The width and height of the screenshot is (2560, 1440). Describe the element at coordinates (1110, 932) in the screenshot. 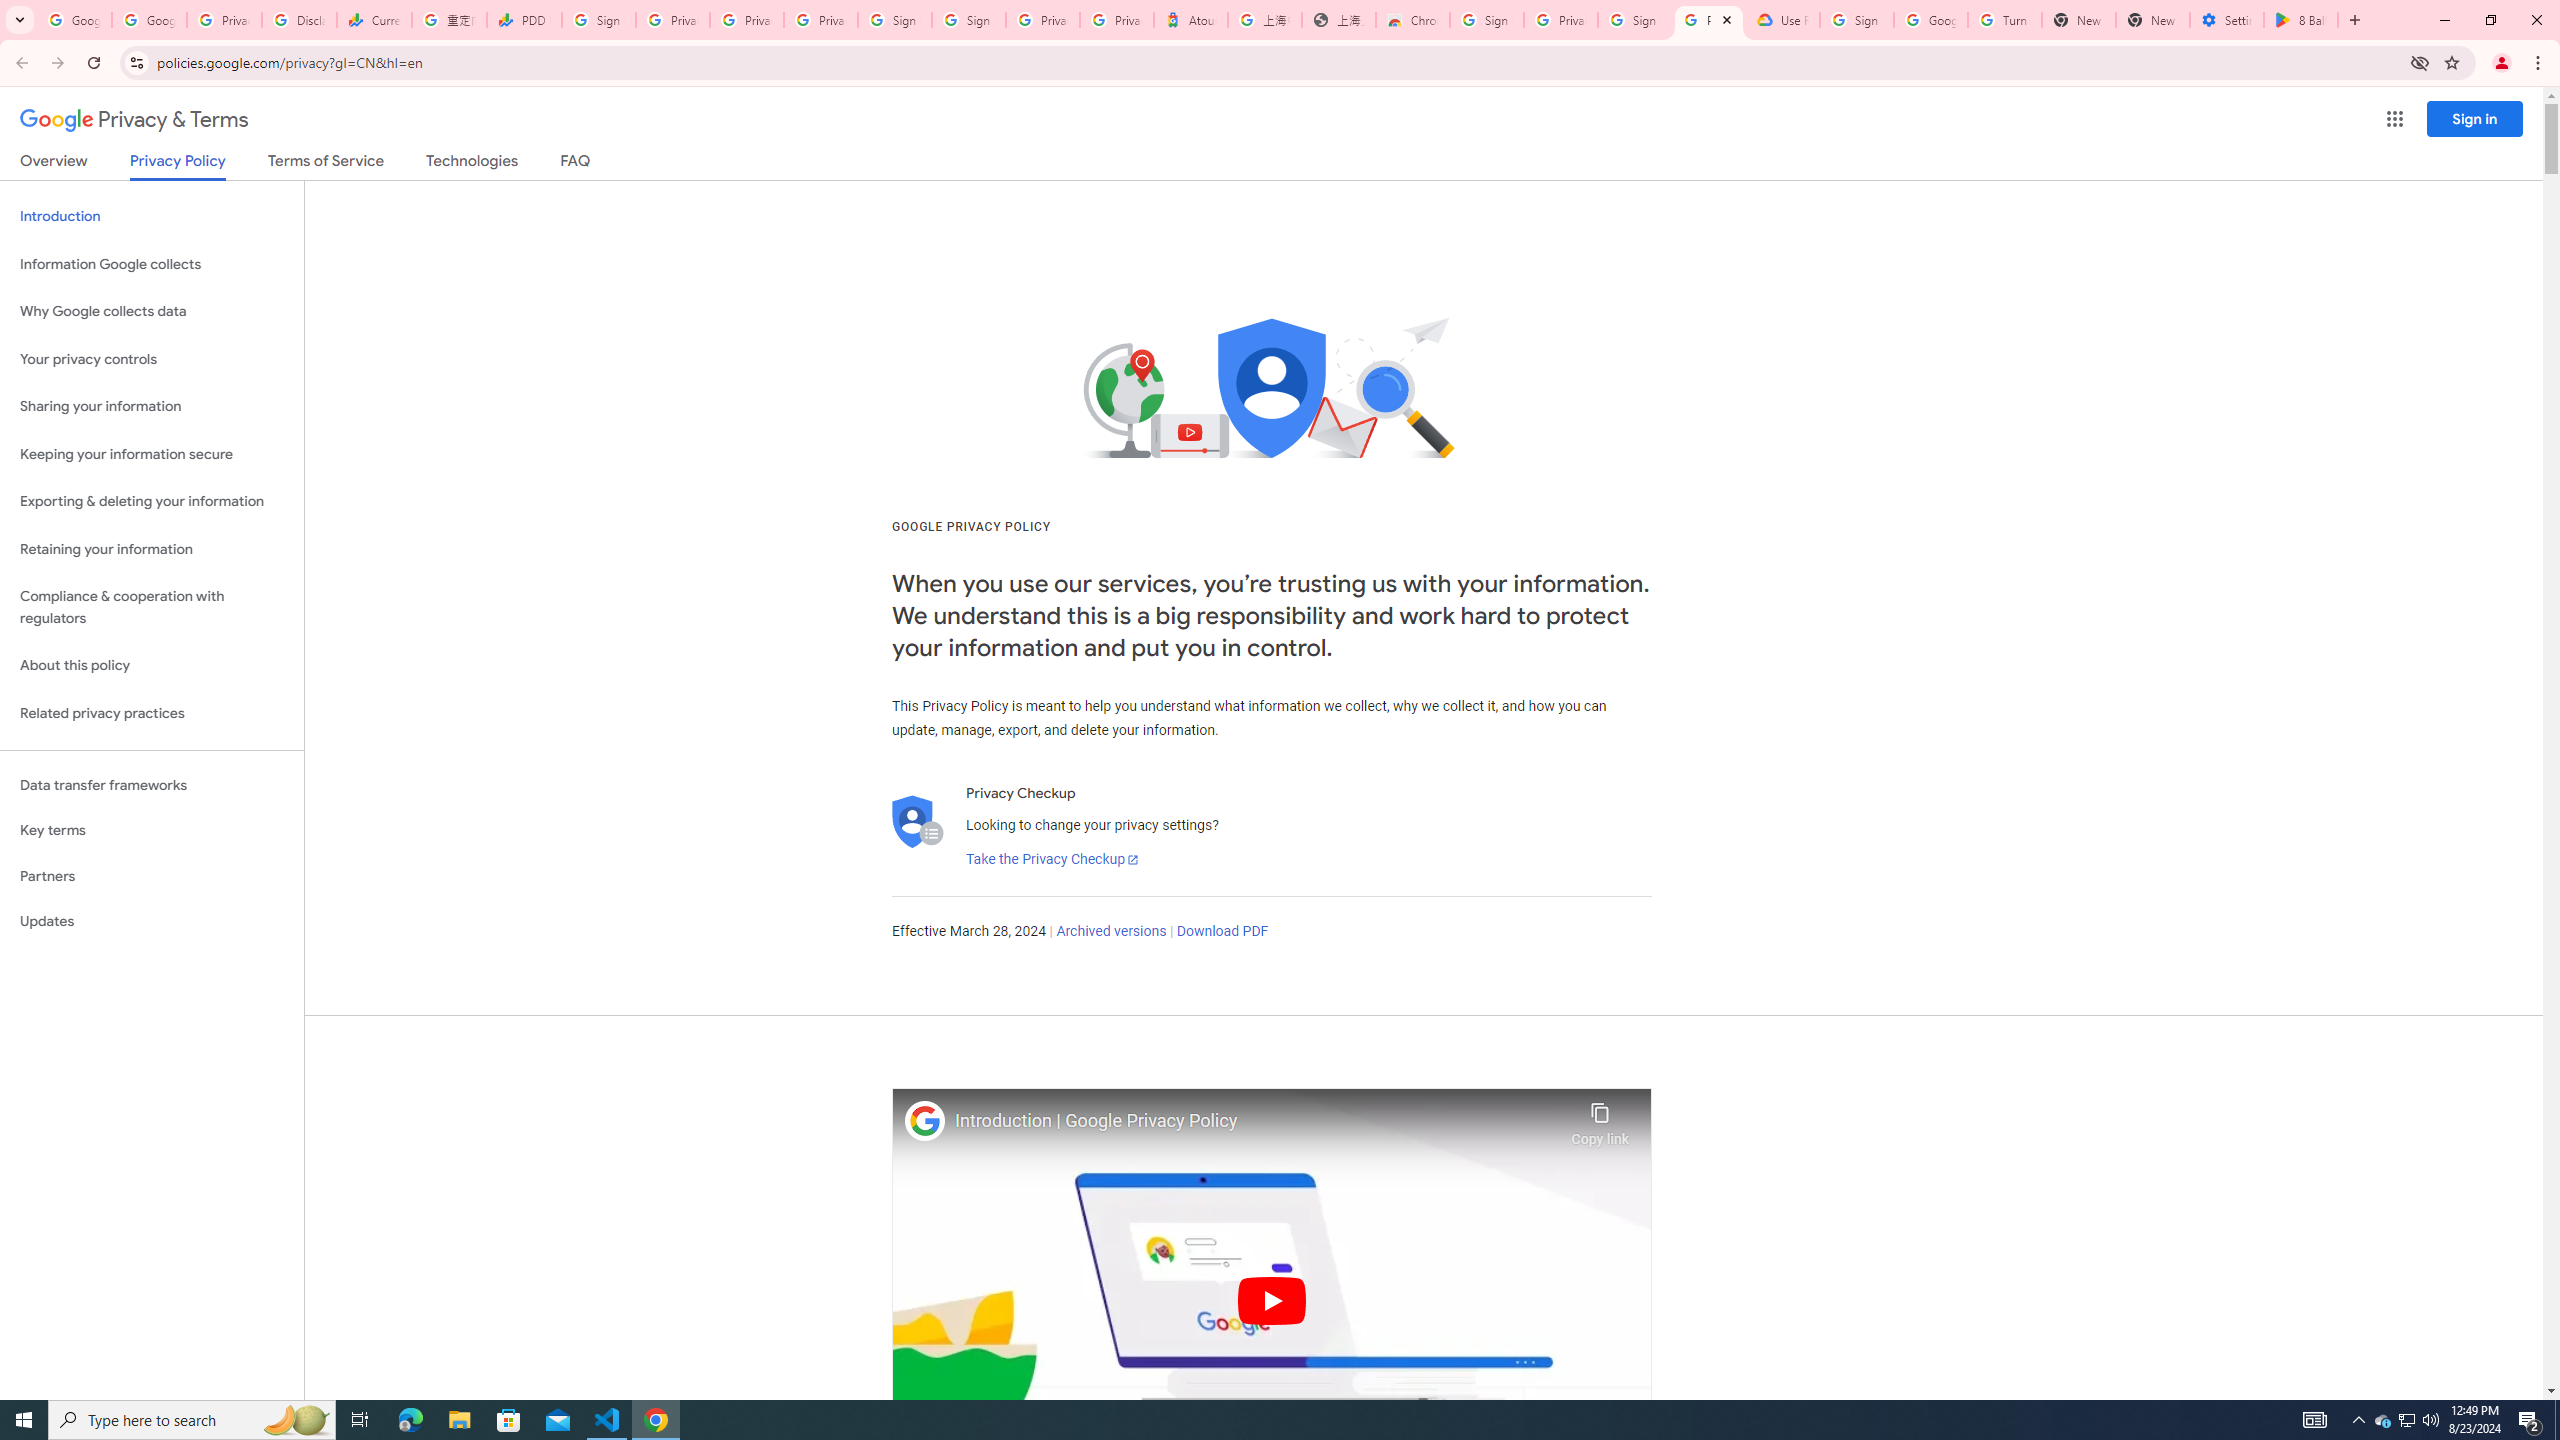

I see `Archived versions` at that location.